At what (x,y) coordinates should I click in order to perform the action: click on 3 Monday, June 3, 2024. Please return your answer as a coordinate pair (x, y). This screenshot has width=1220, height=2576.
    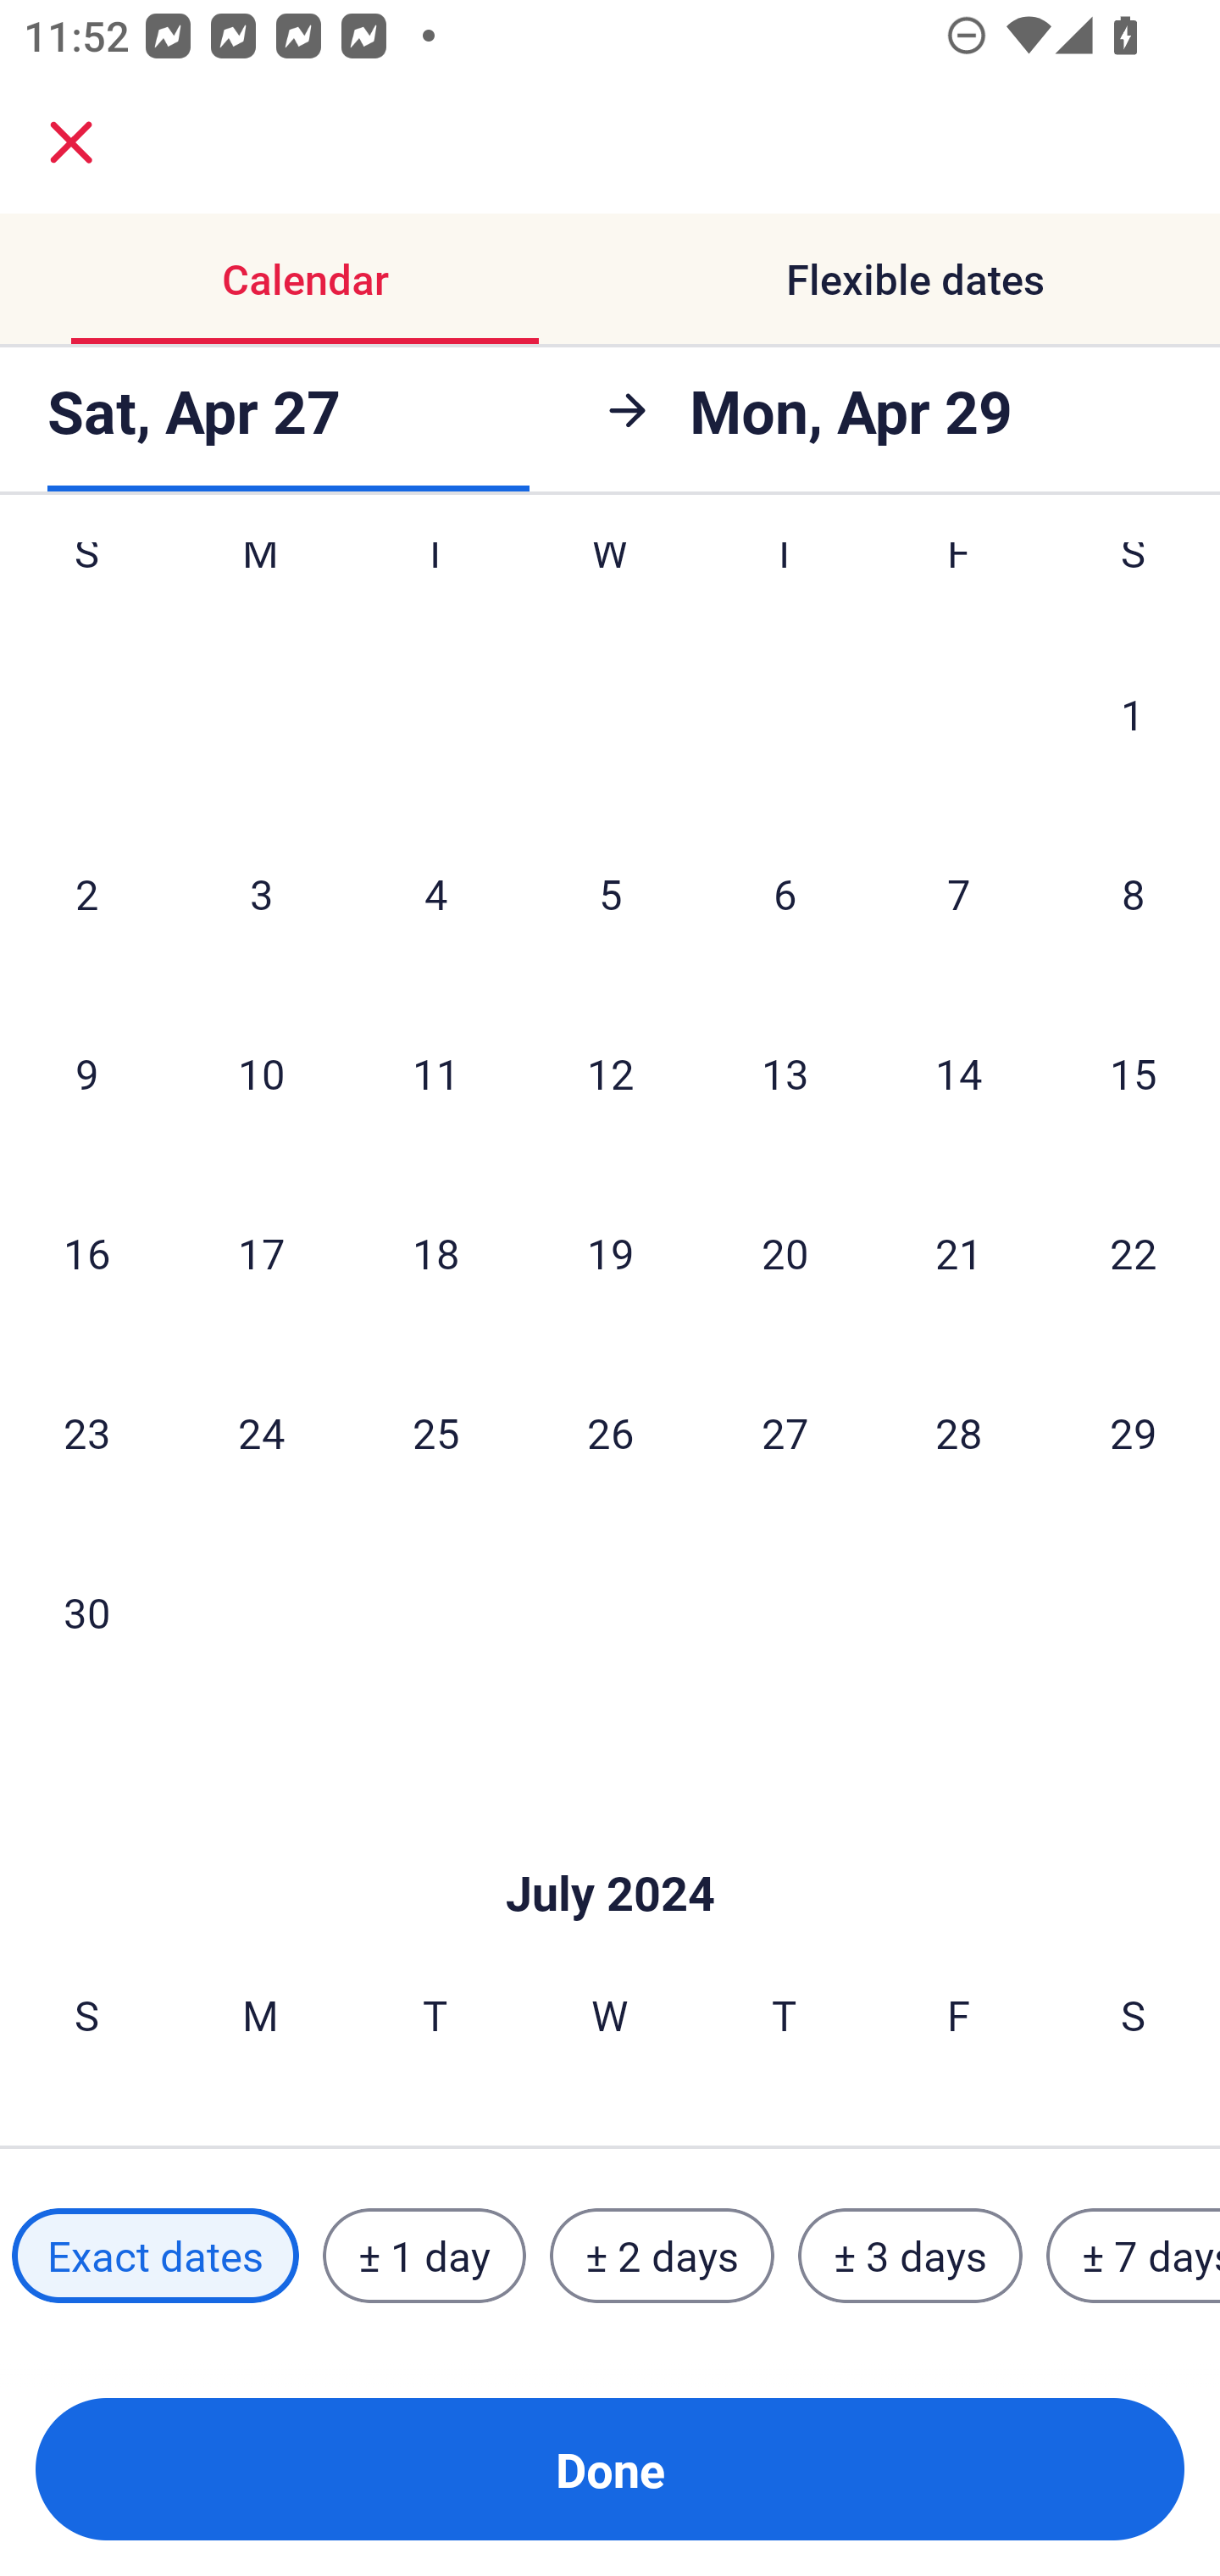
    Looking at the image, I should click on (261, 893).